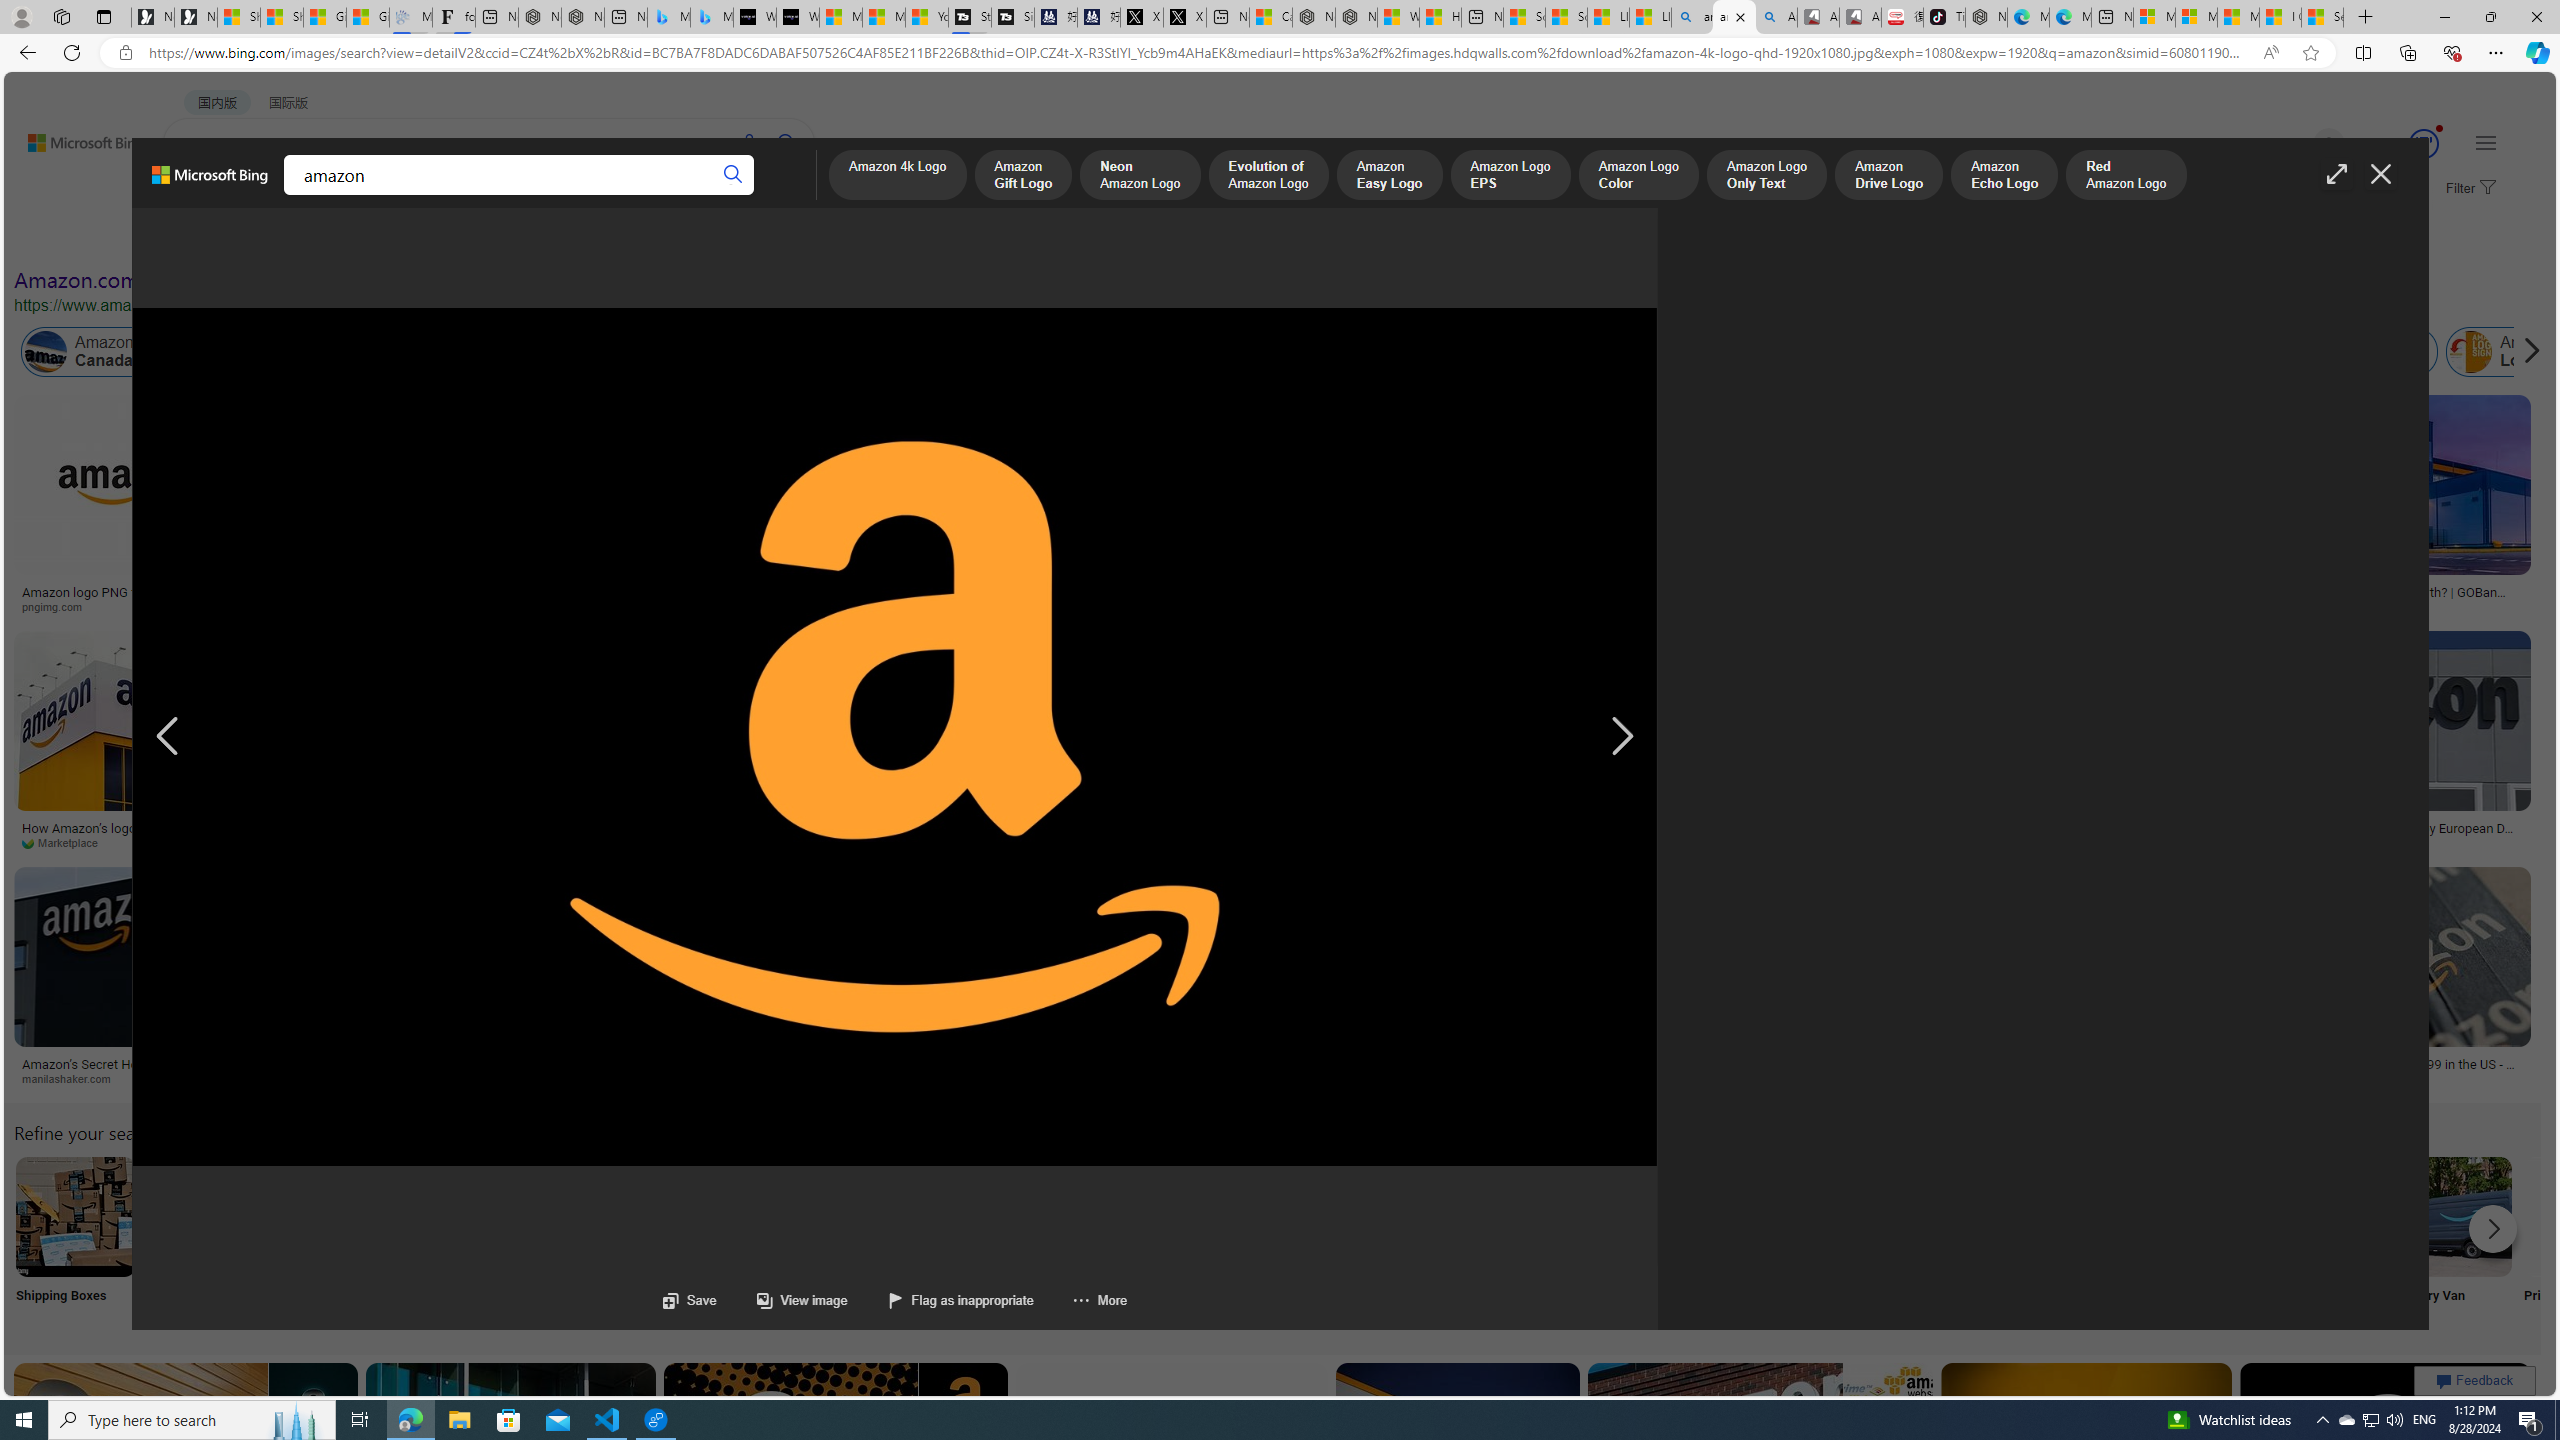  Describe the element at coordinates (2400, 144) in the screenshot. I see `Microsoft Rewards 141` at that location.